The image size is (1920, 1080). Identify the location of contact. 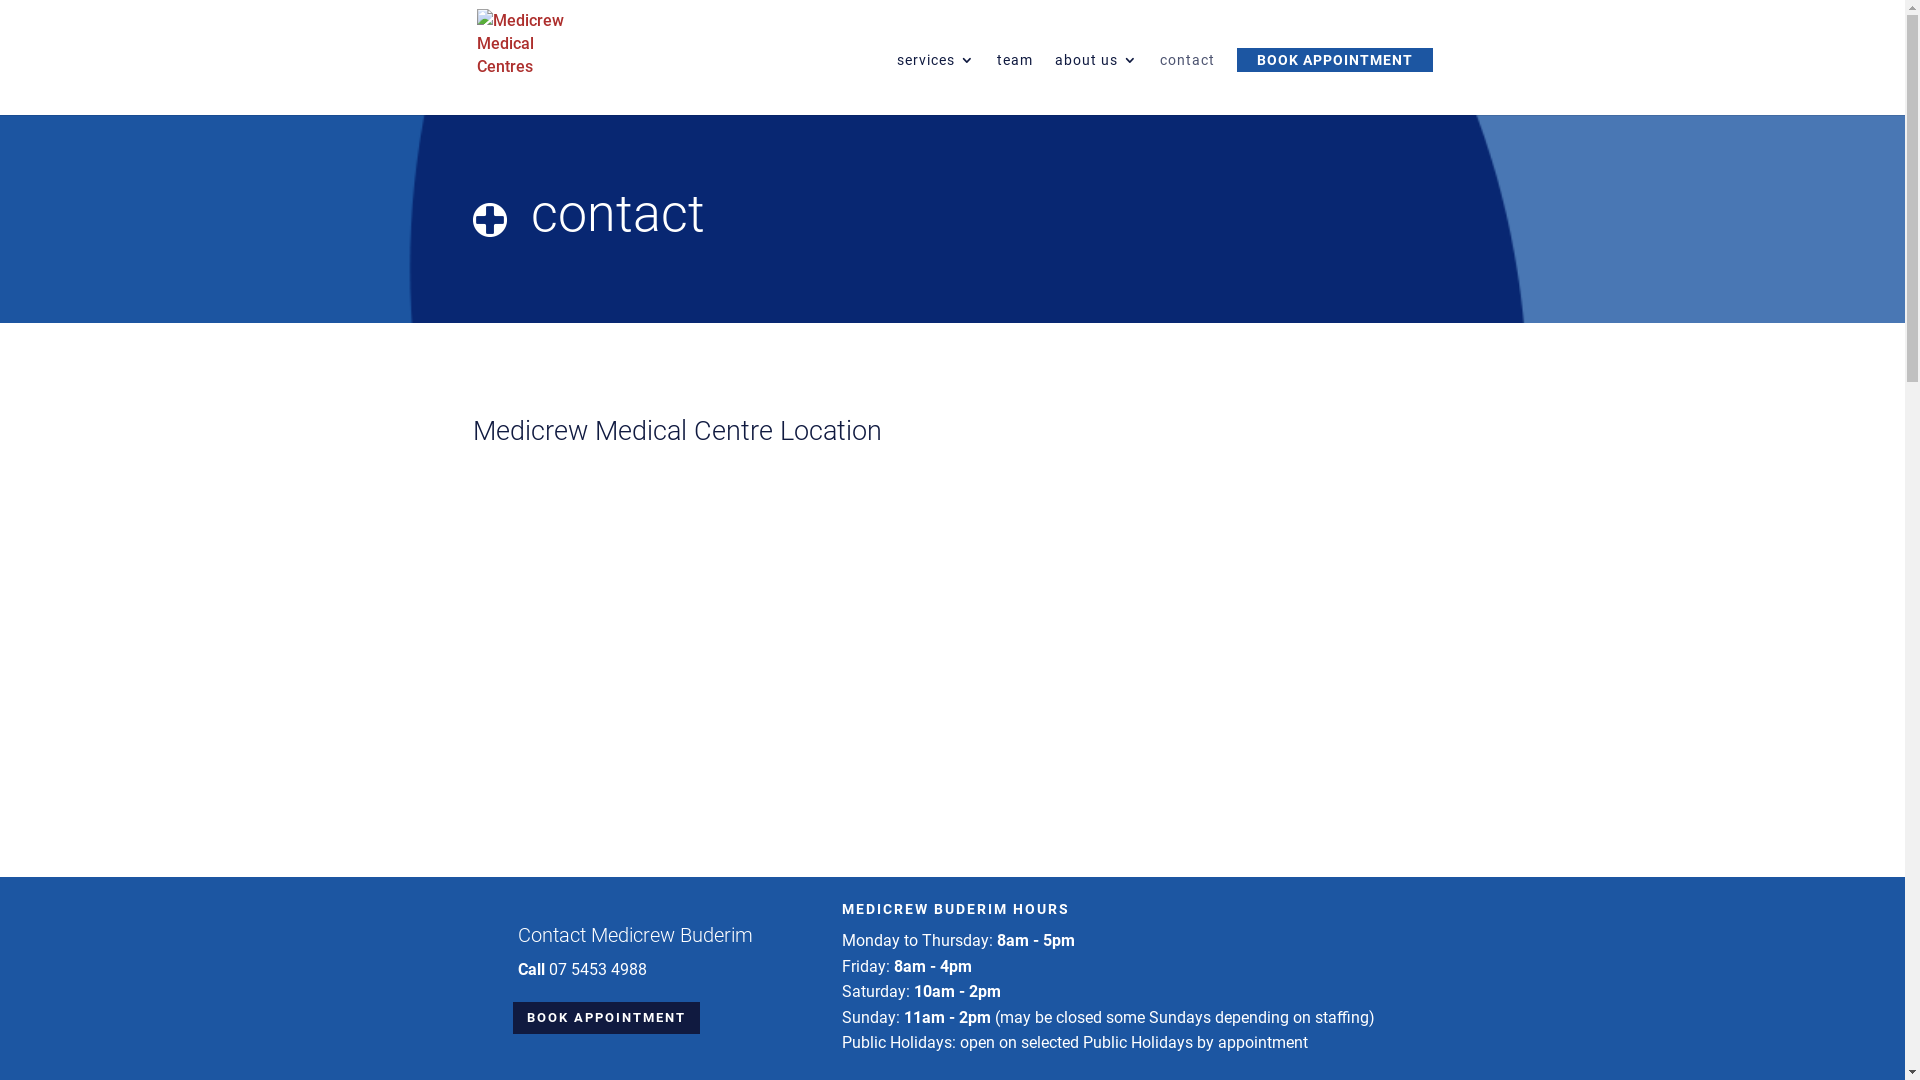
(1188, 84).